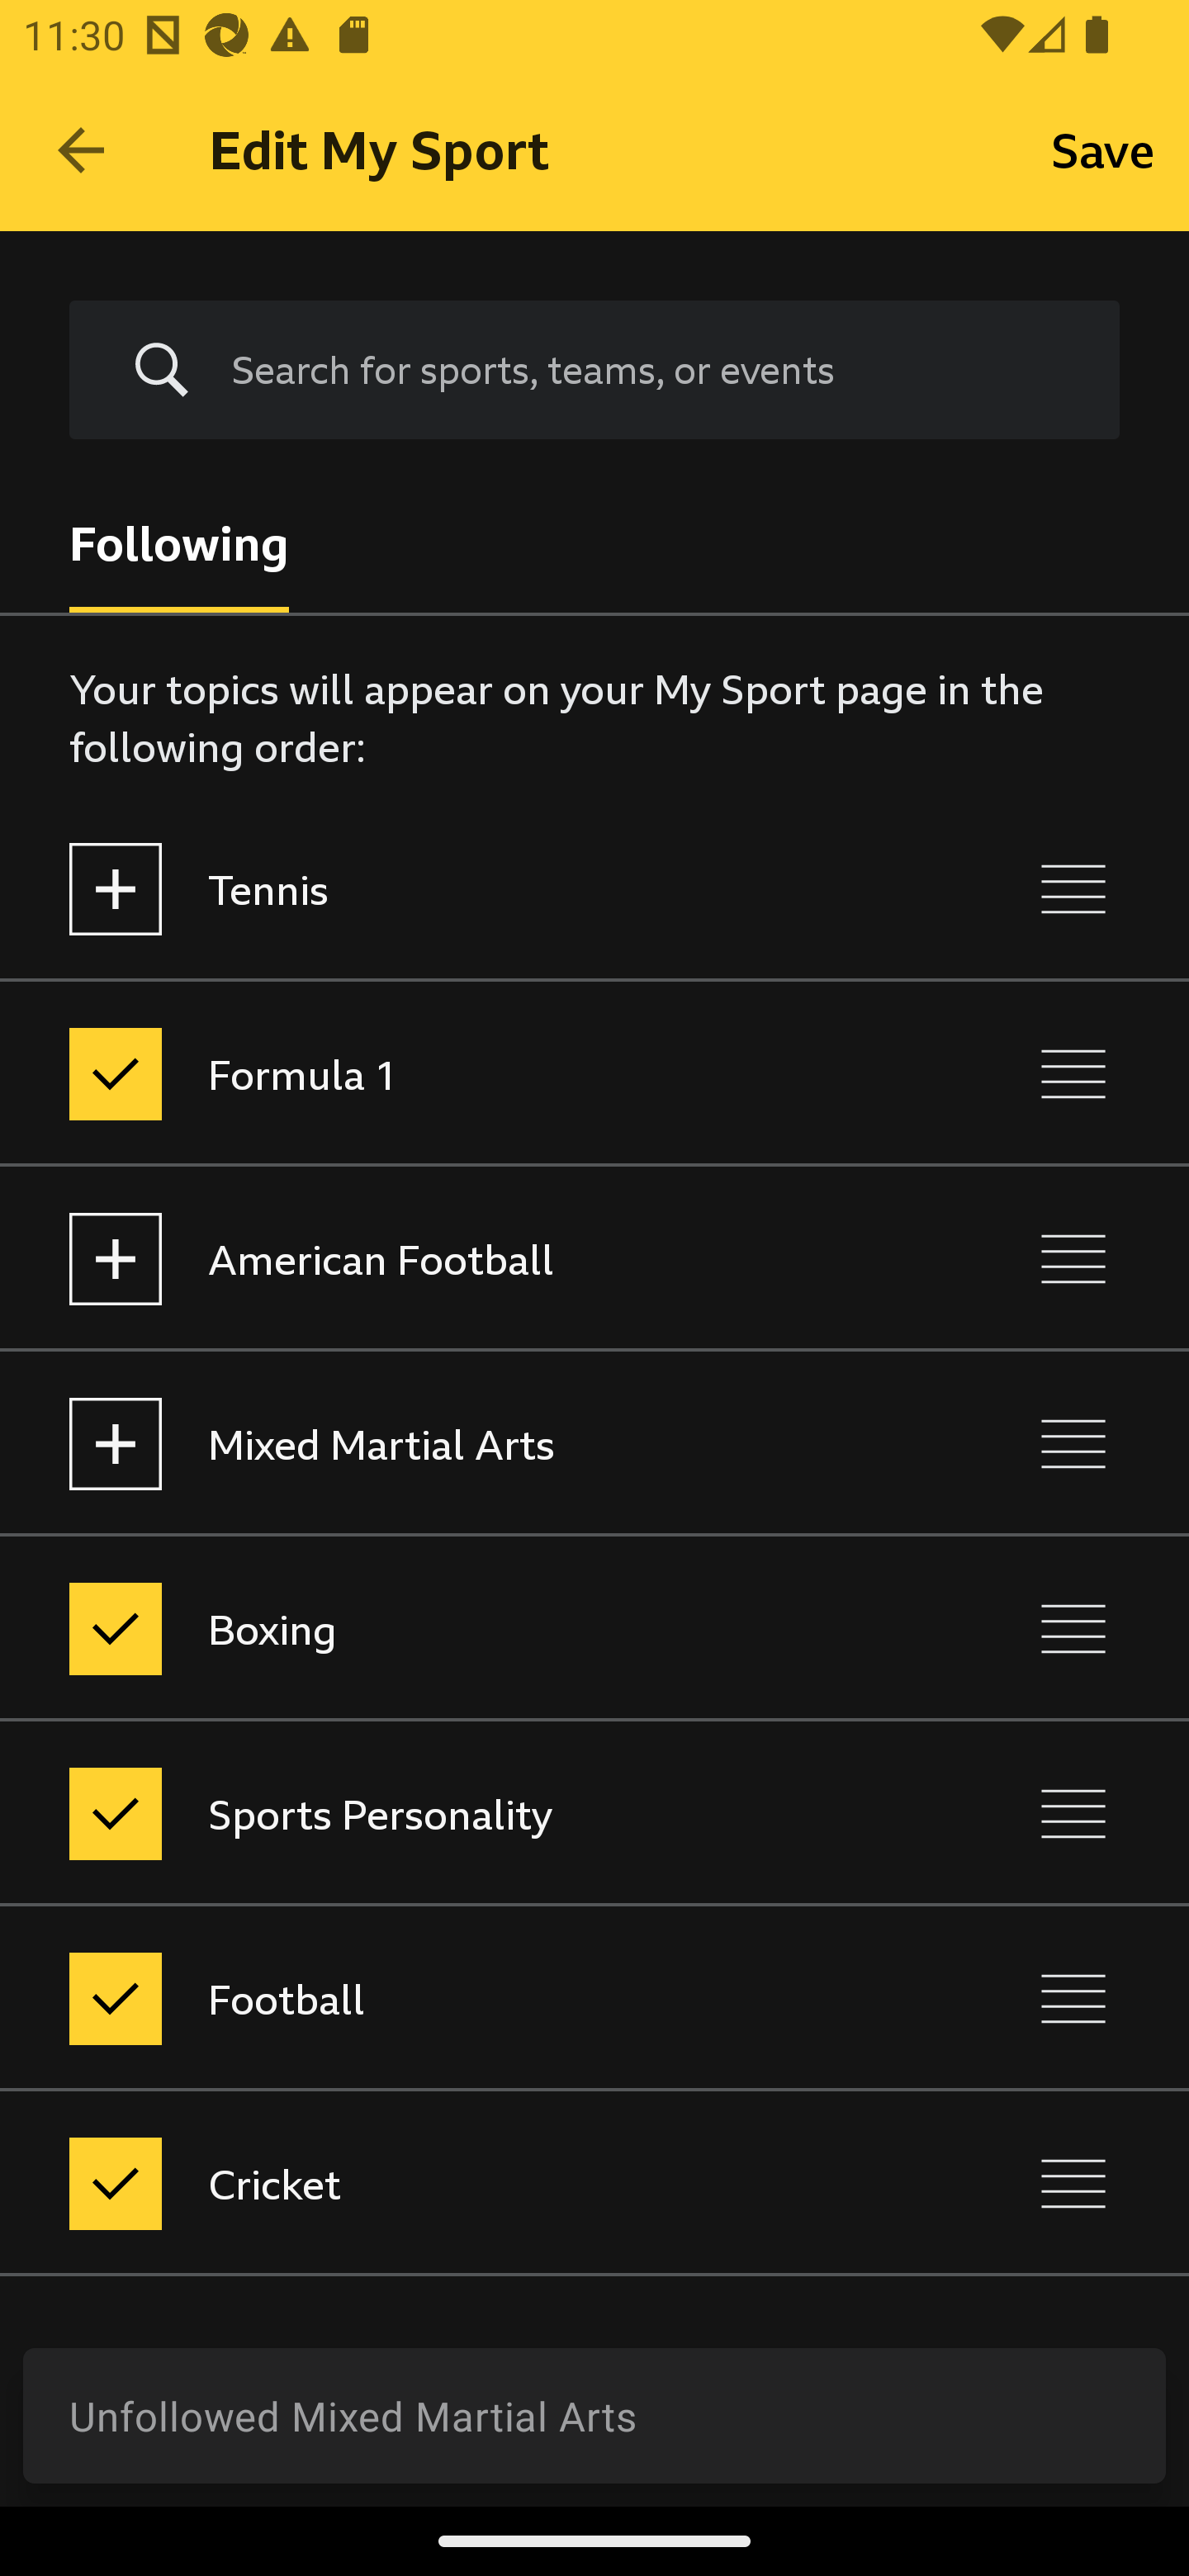 The width and height of the screenshot is (1189, 2576). I want to click on Boxing, so click(456, 1628).